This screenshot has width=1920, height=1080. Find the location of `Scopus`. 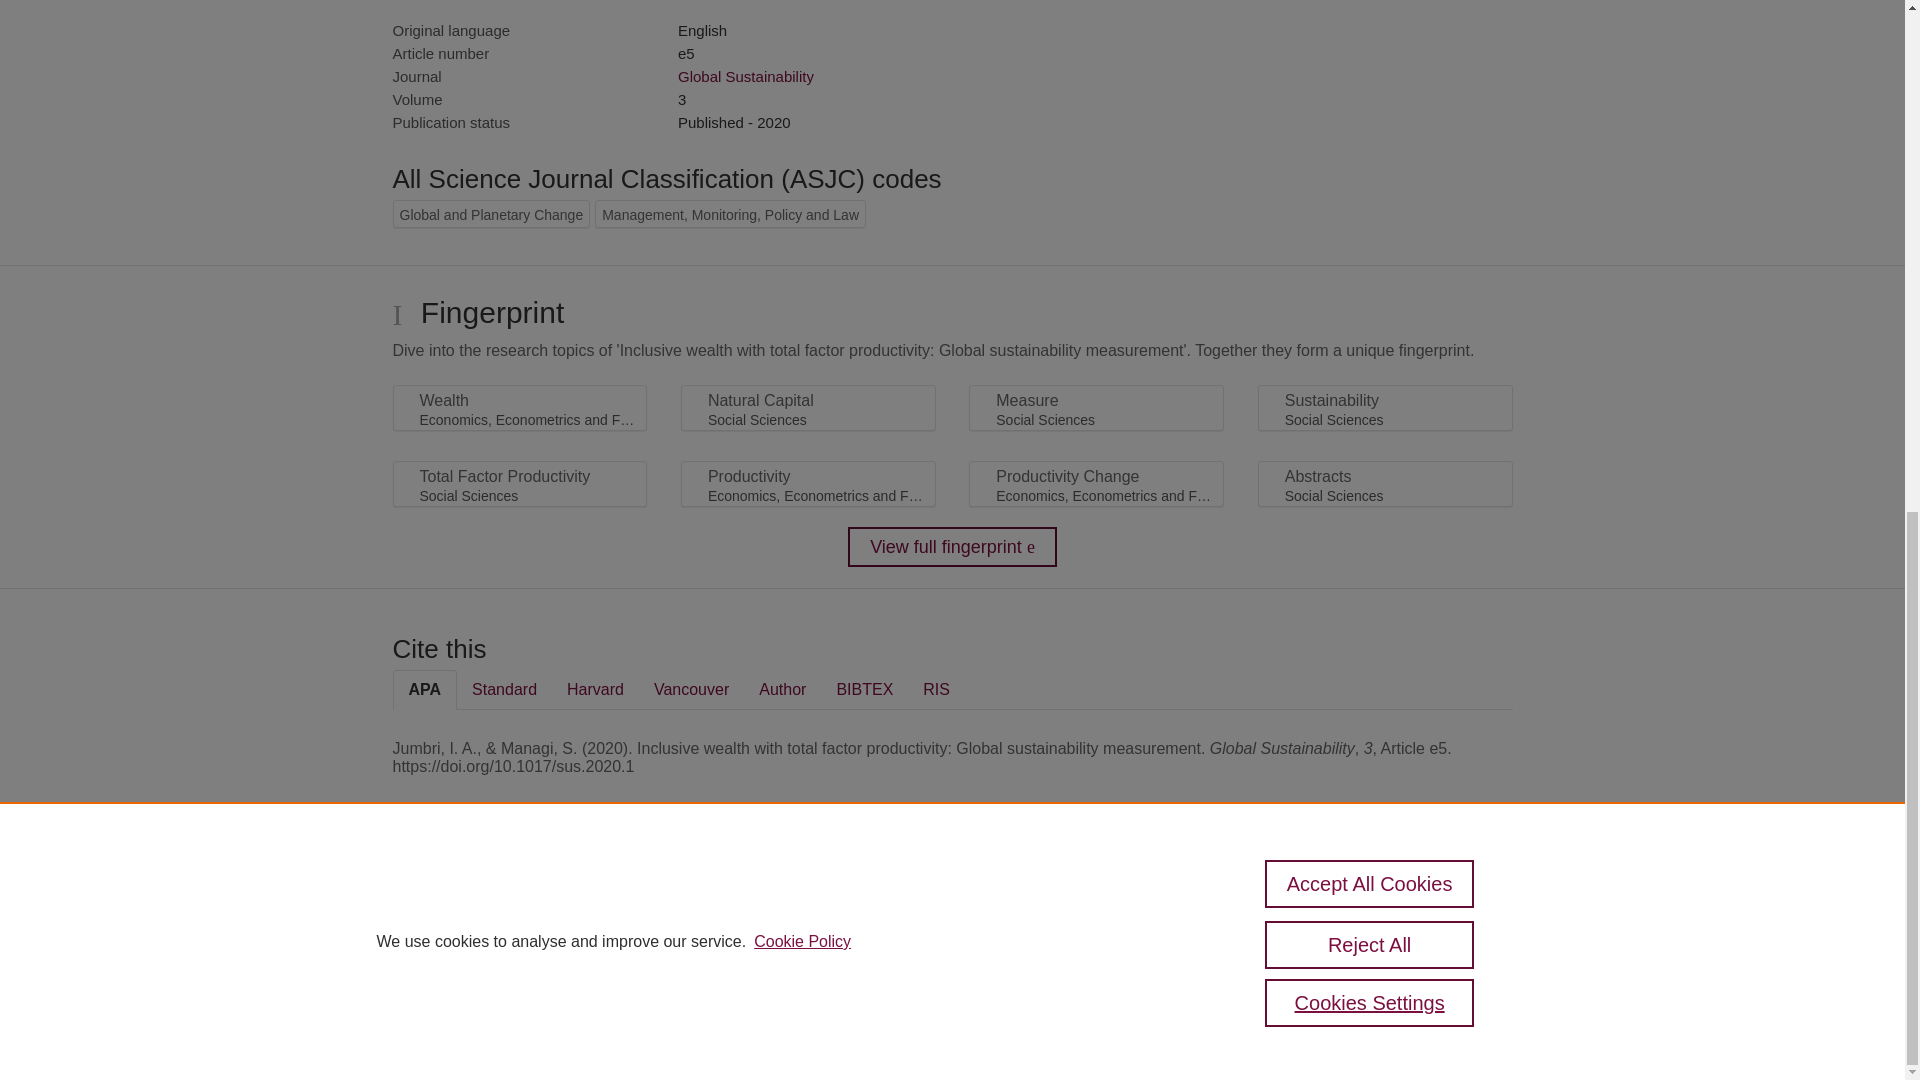

Scopus is located at coordinates (520, 906).